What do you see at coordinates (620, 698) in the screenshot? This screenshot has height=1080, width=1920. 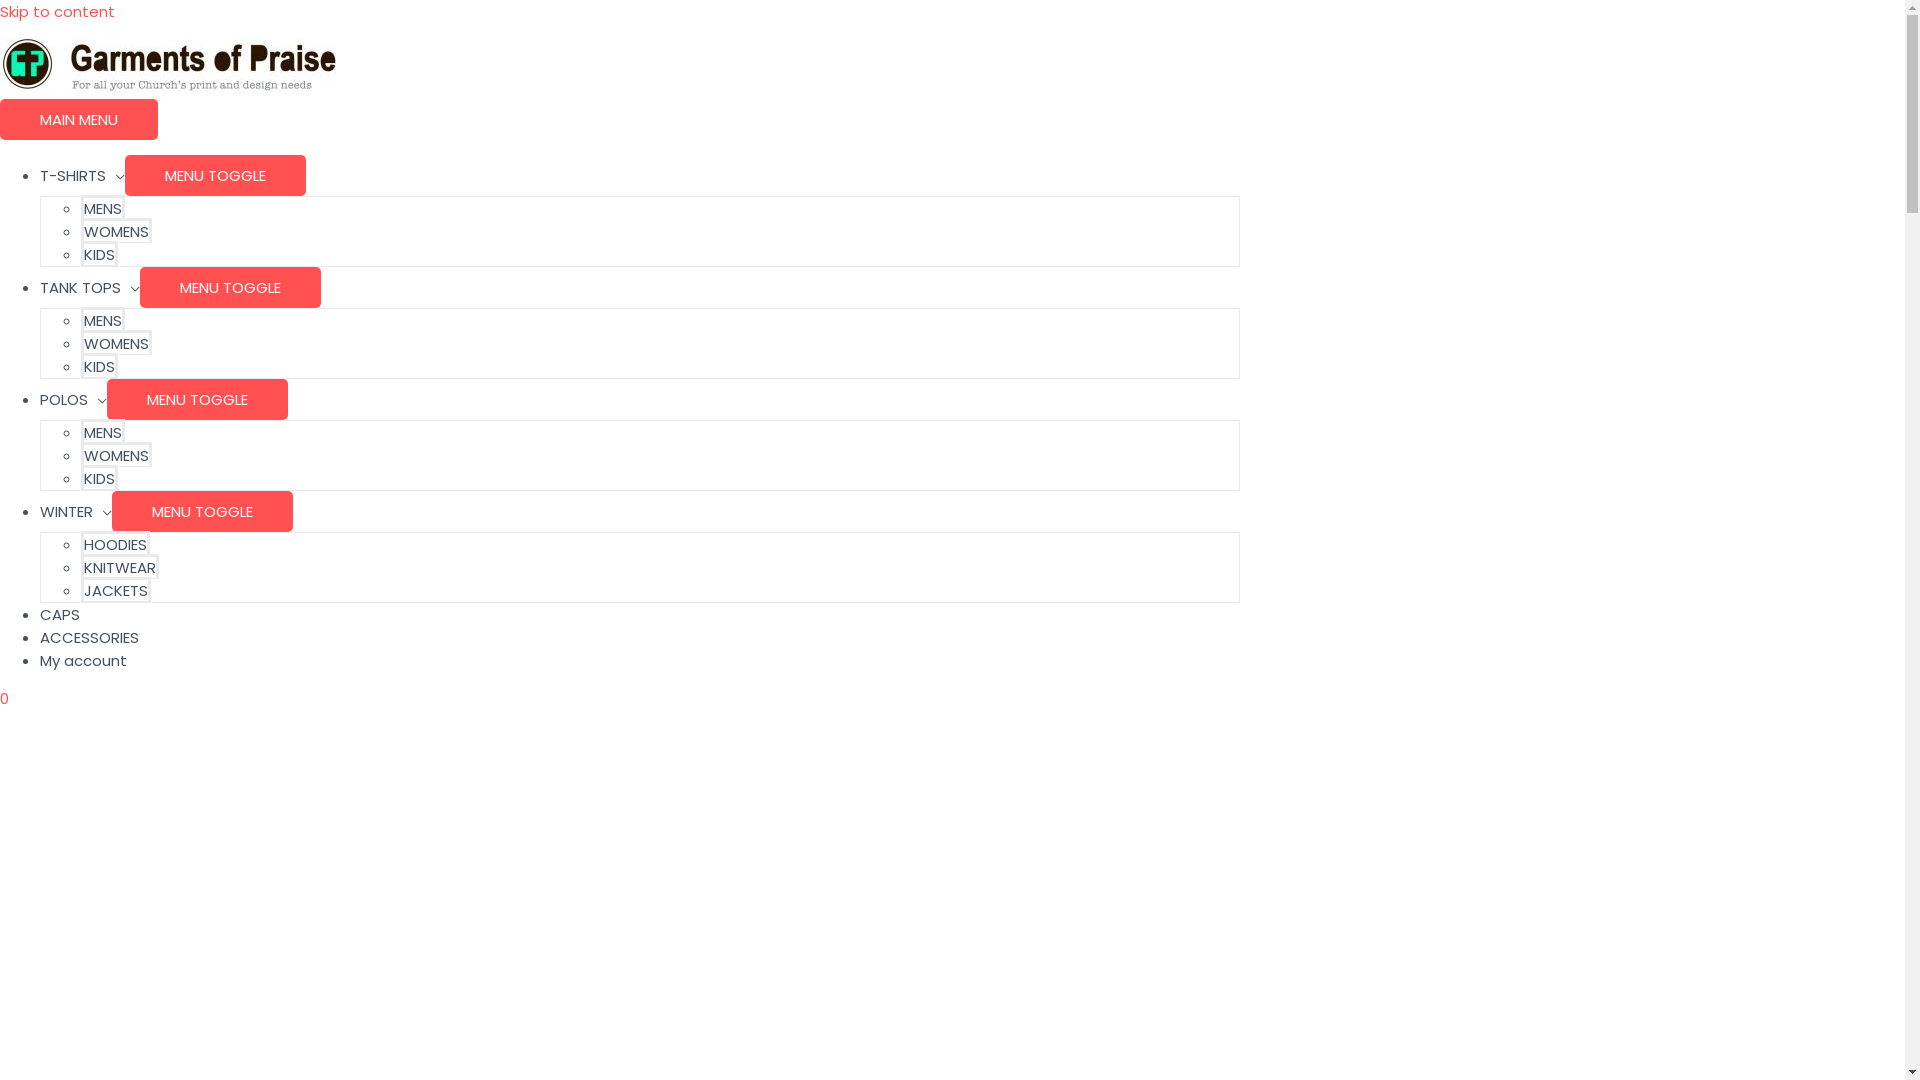 I see `0` at bounding box center [620, 698].